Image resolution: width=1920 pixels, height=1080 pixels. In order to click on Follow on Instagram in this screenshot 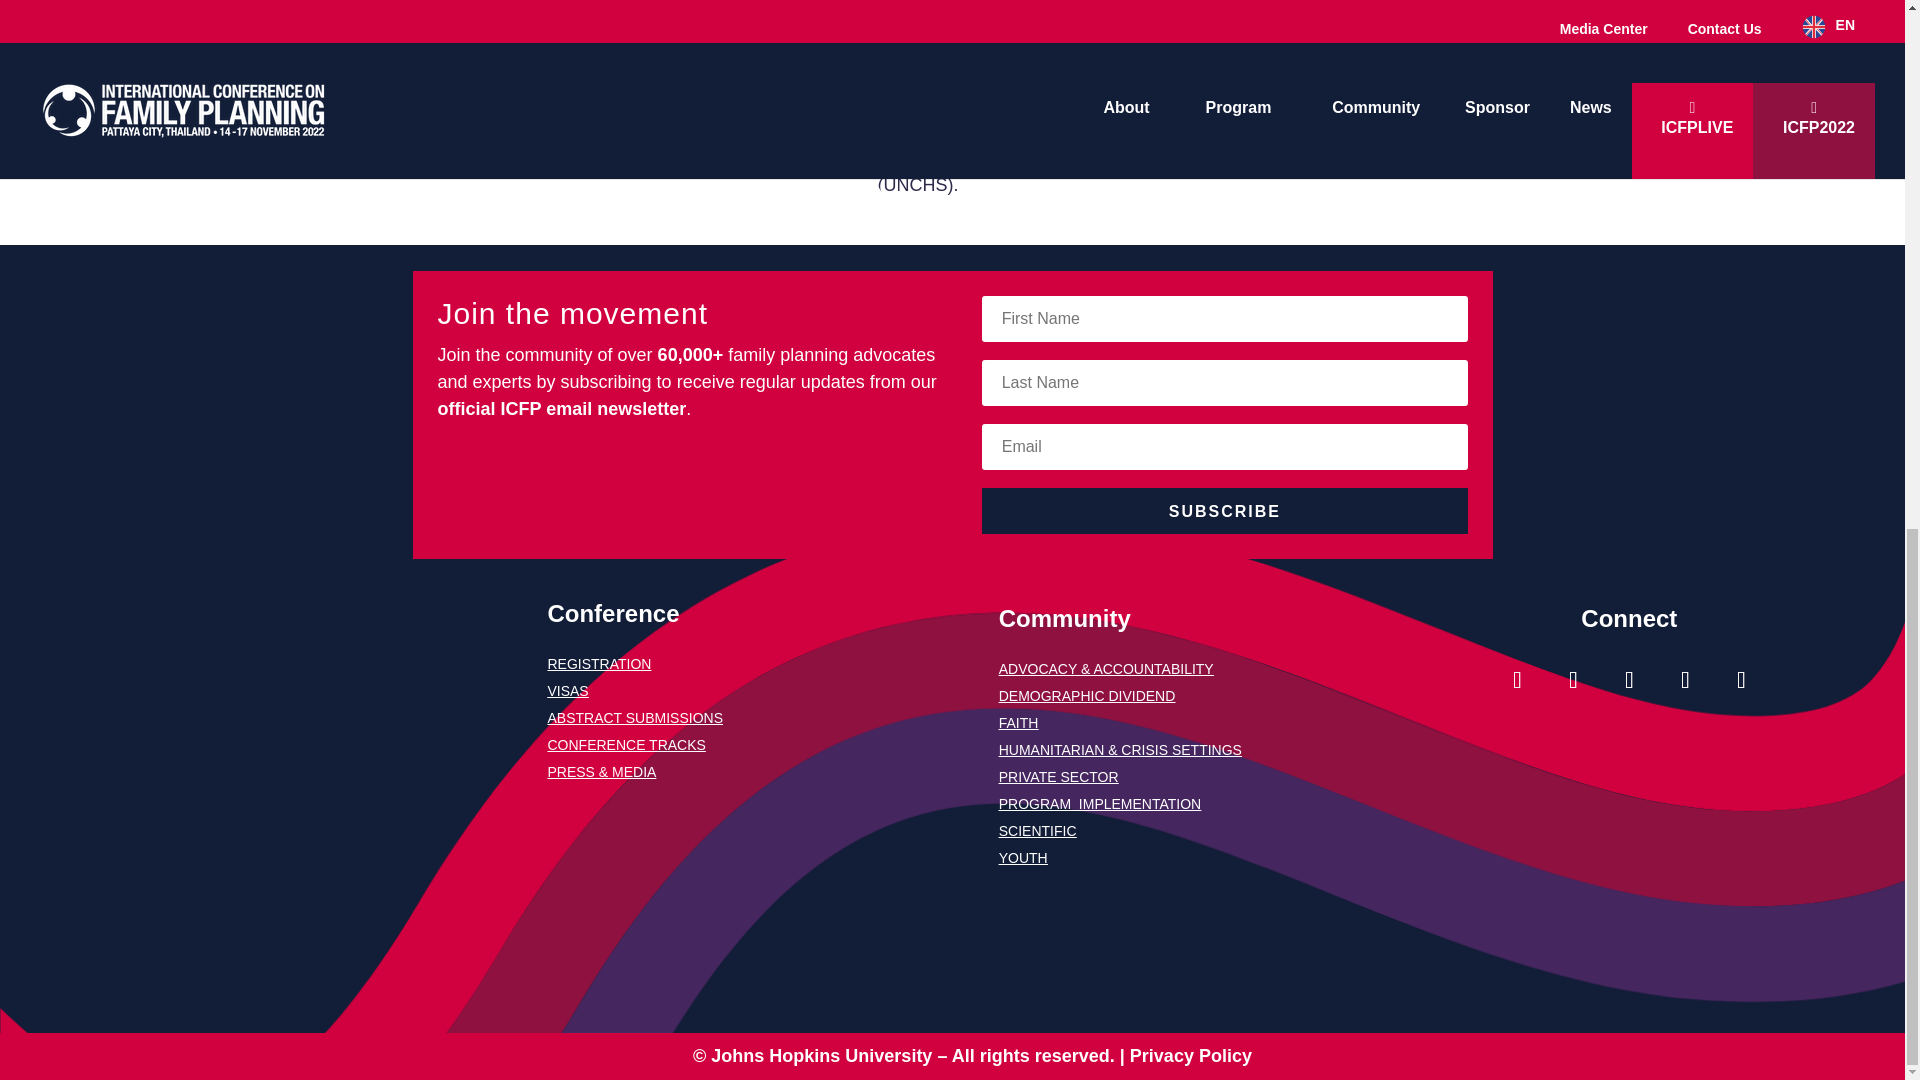, I will do `click(1517, 680)`.